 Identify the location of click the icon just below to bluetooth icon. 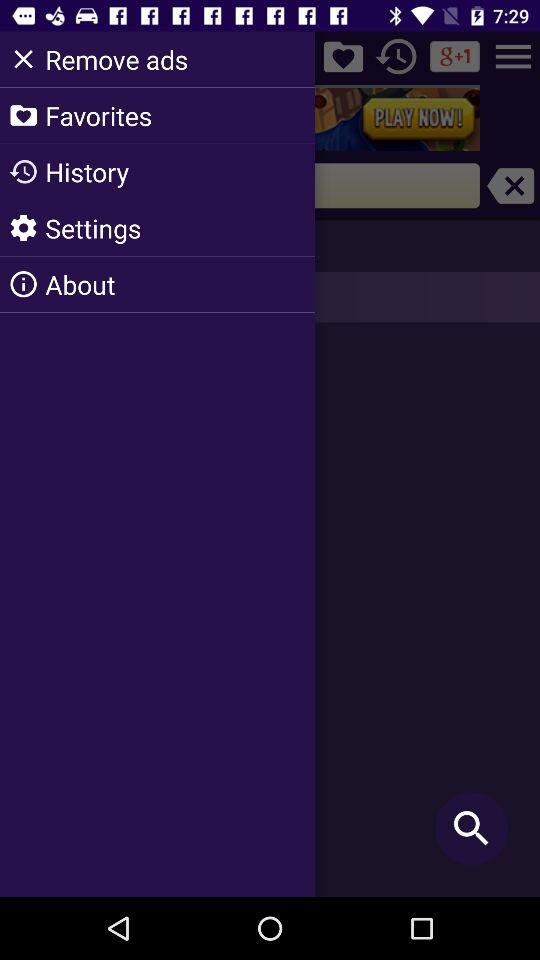
(396, 56).